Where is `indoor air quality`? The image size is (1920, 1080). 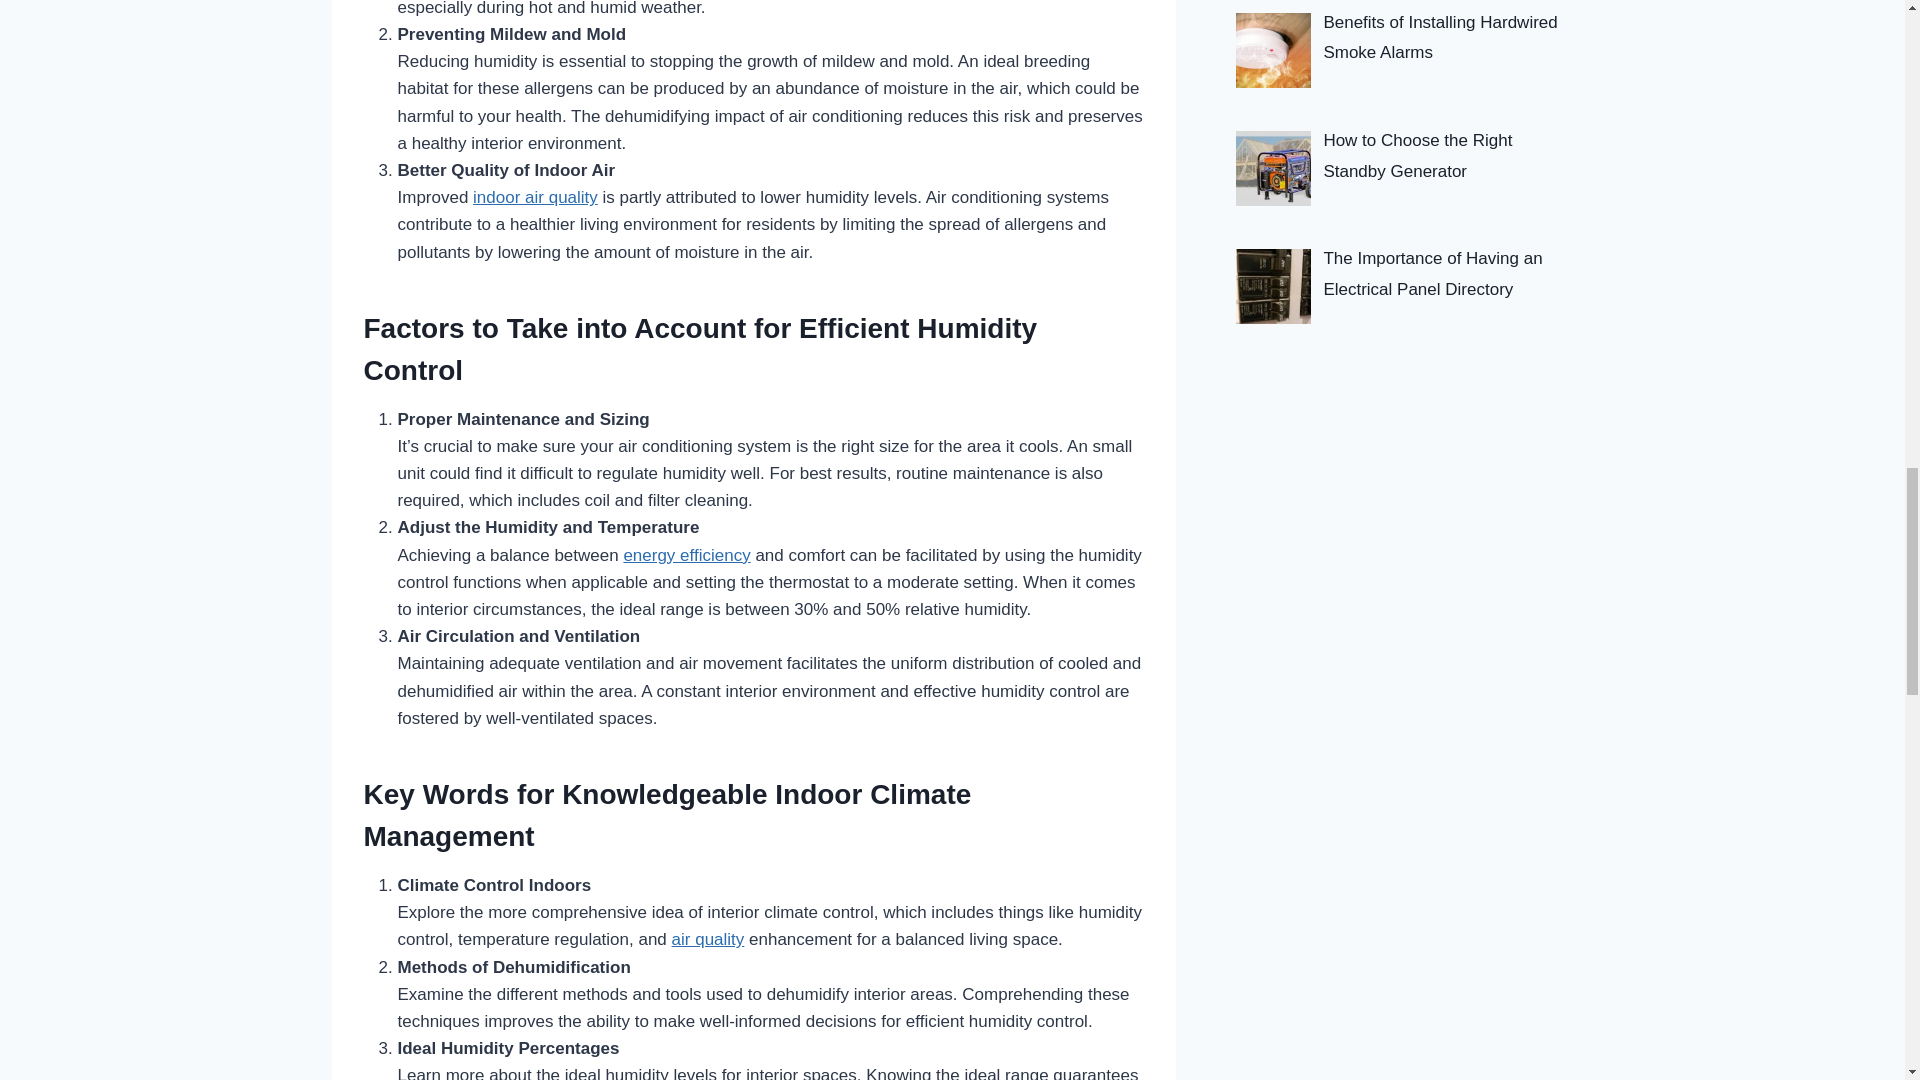
indoor air quality is located at coordinates (534, 197).